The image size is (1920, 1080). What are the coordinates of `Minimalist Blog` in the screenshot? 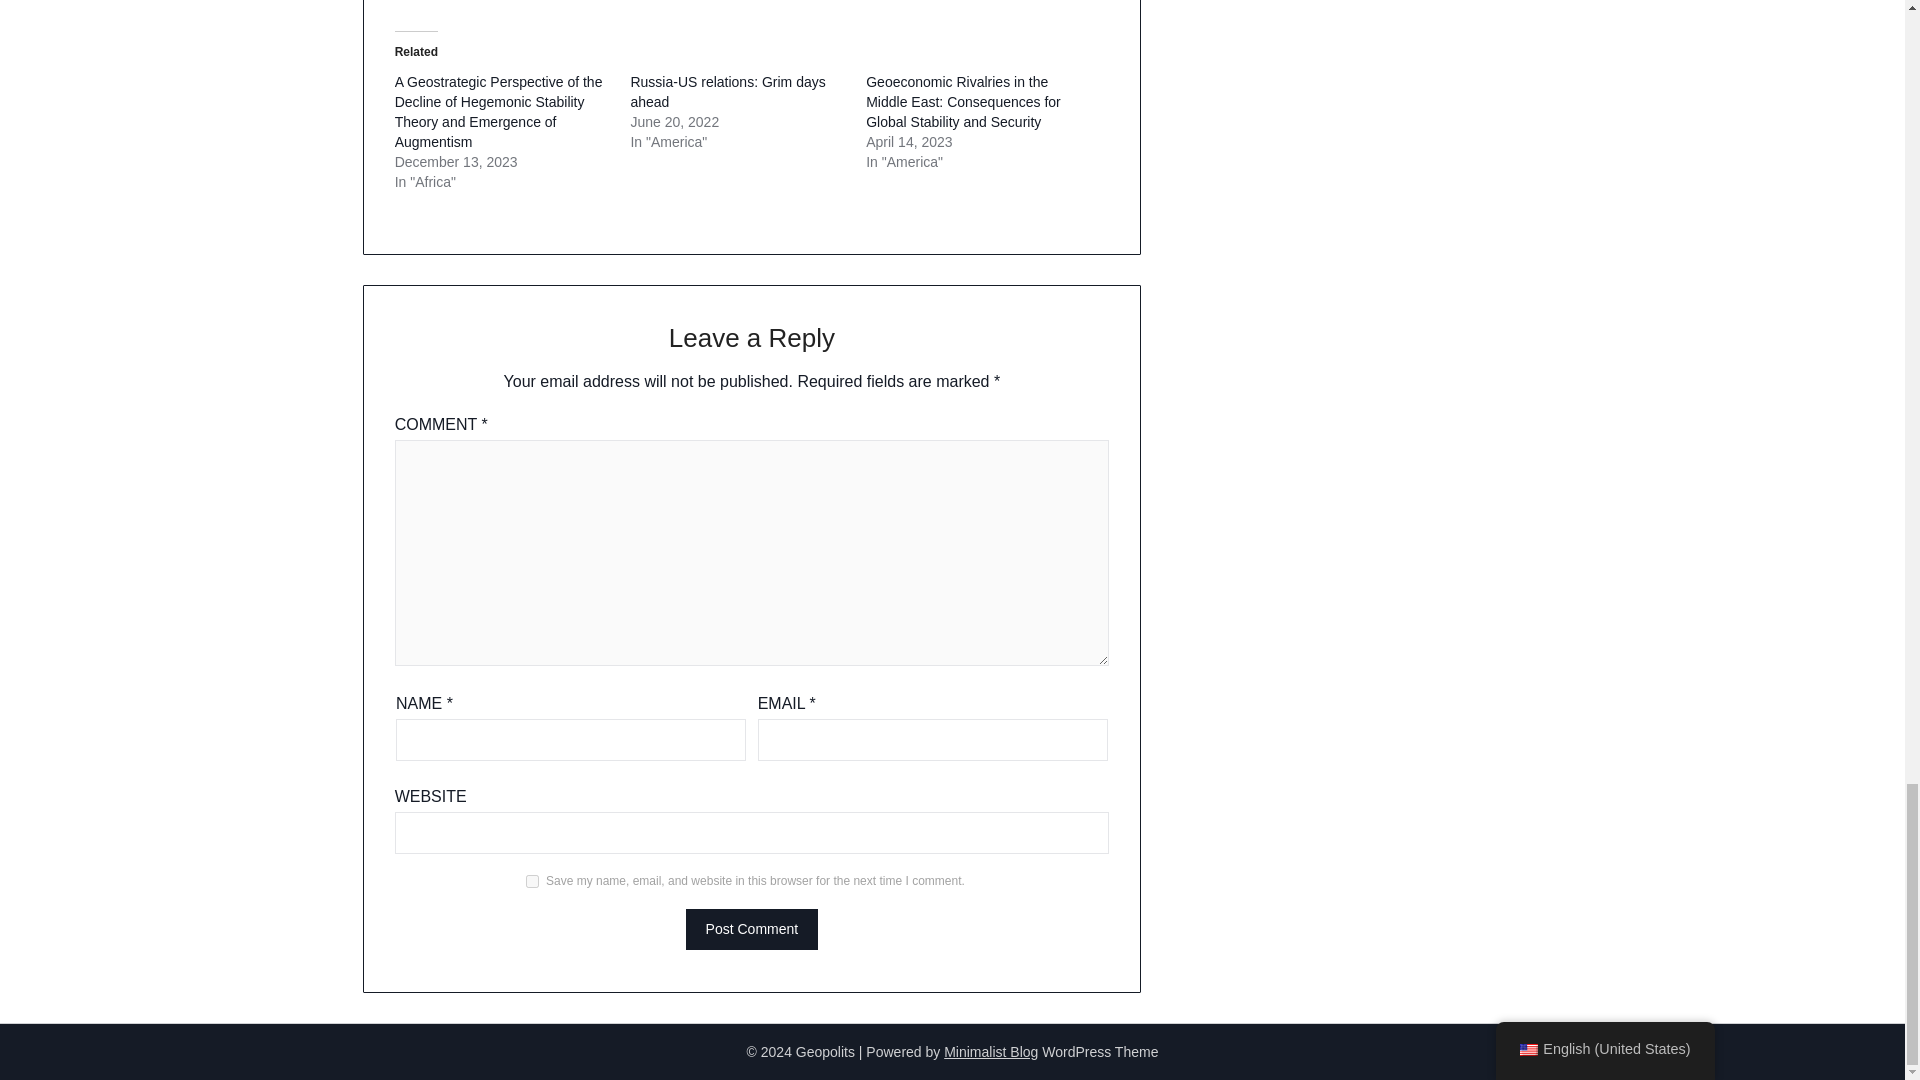 It's located at (991, 1052).